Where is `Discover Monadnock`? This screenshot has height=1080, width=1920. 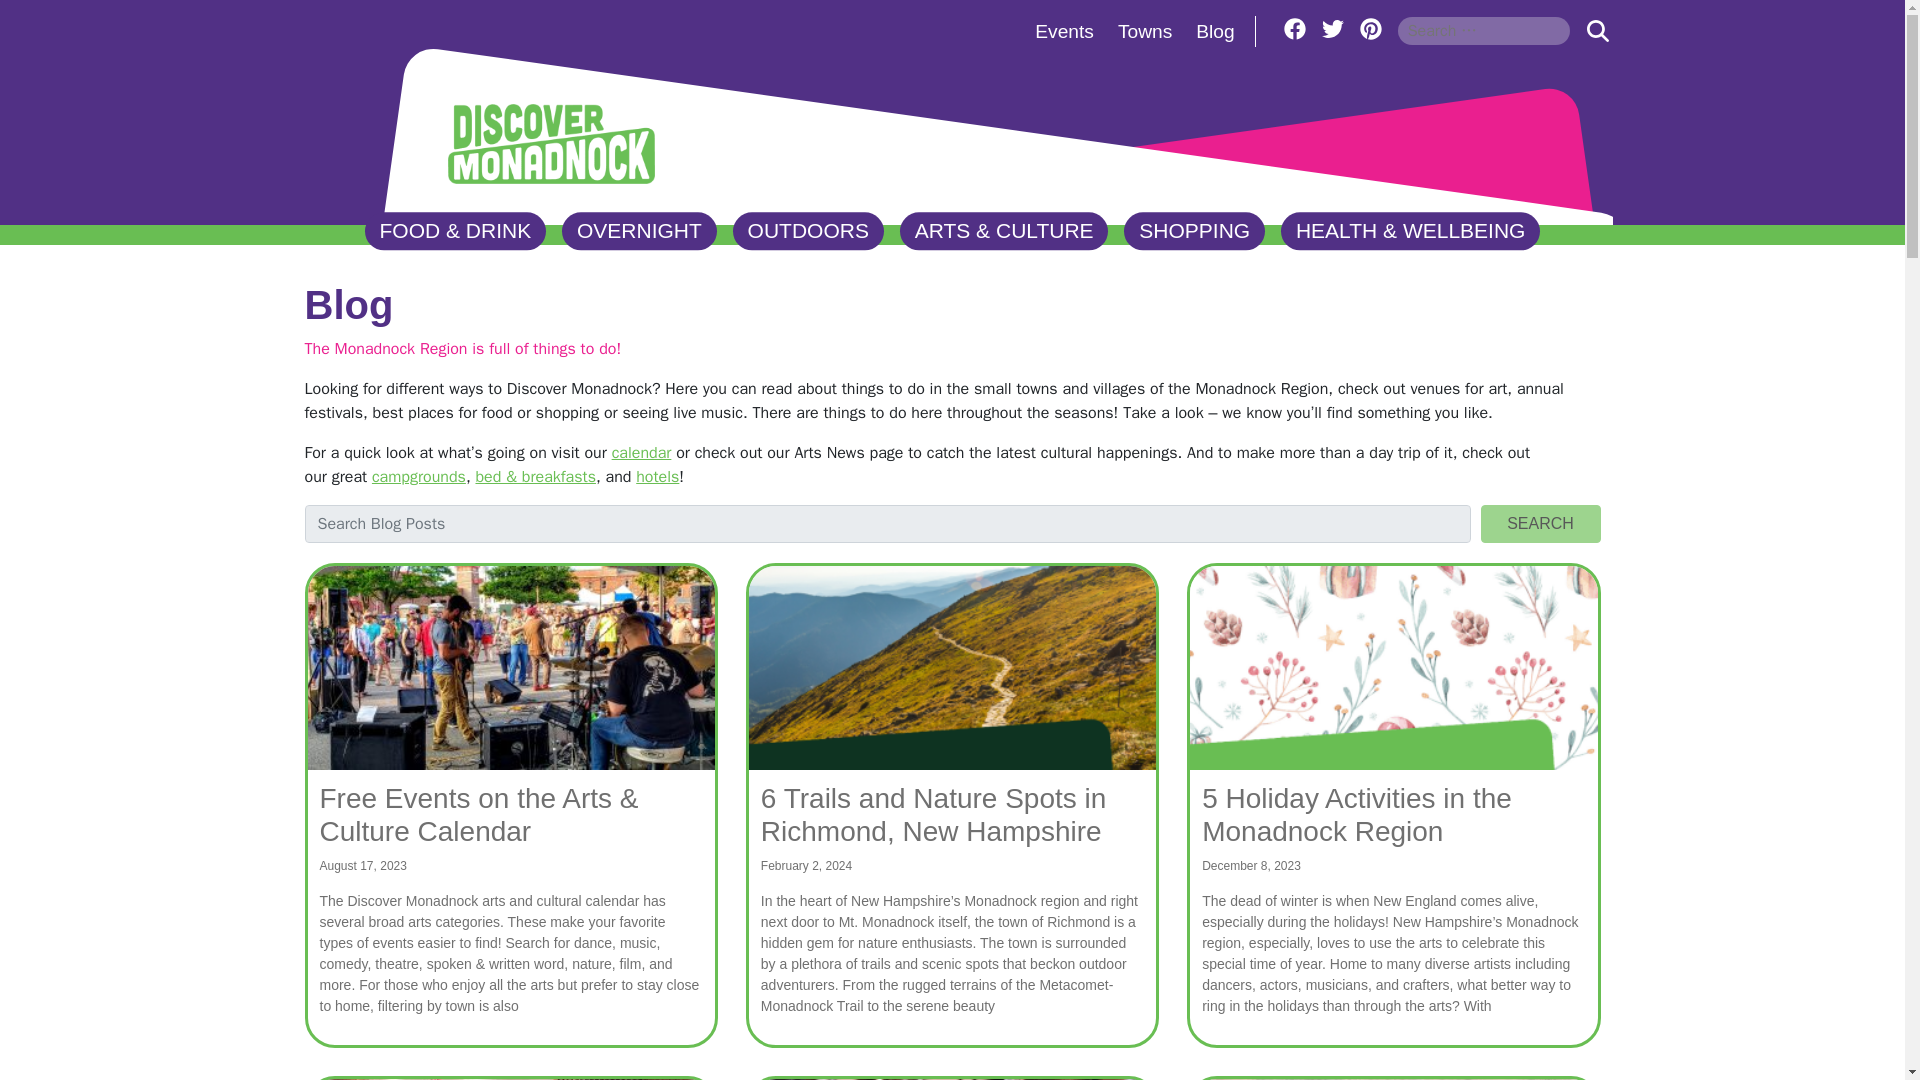 Discover Monadnock is located at coordinates (550, 138).